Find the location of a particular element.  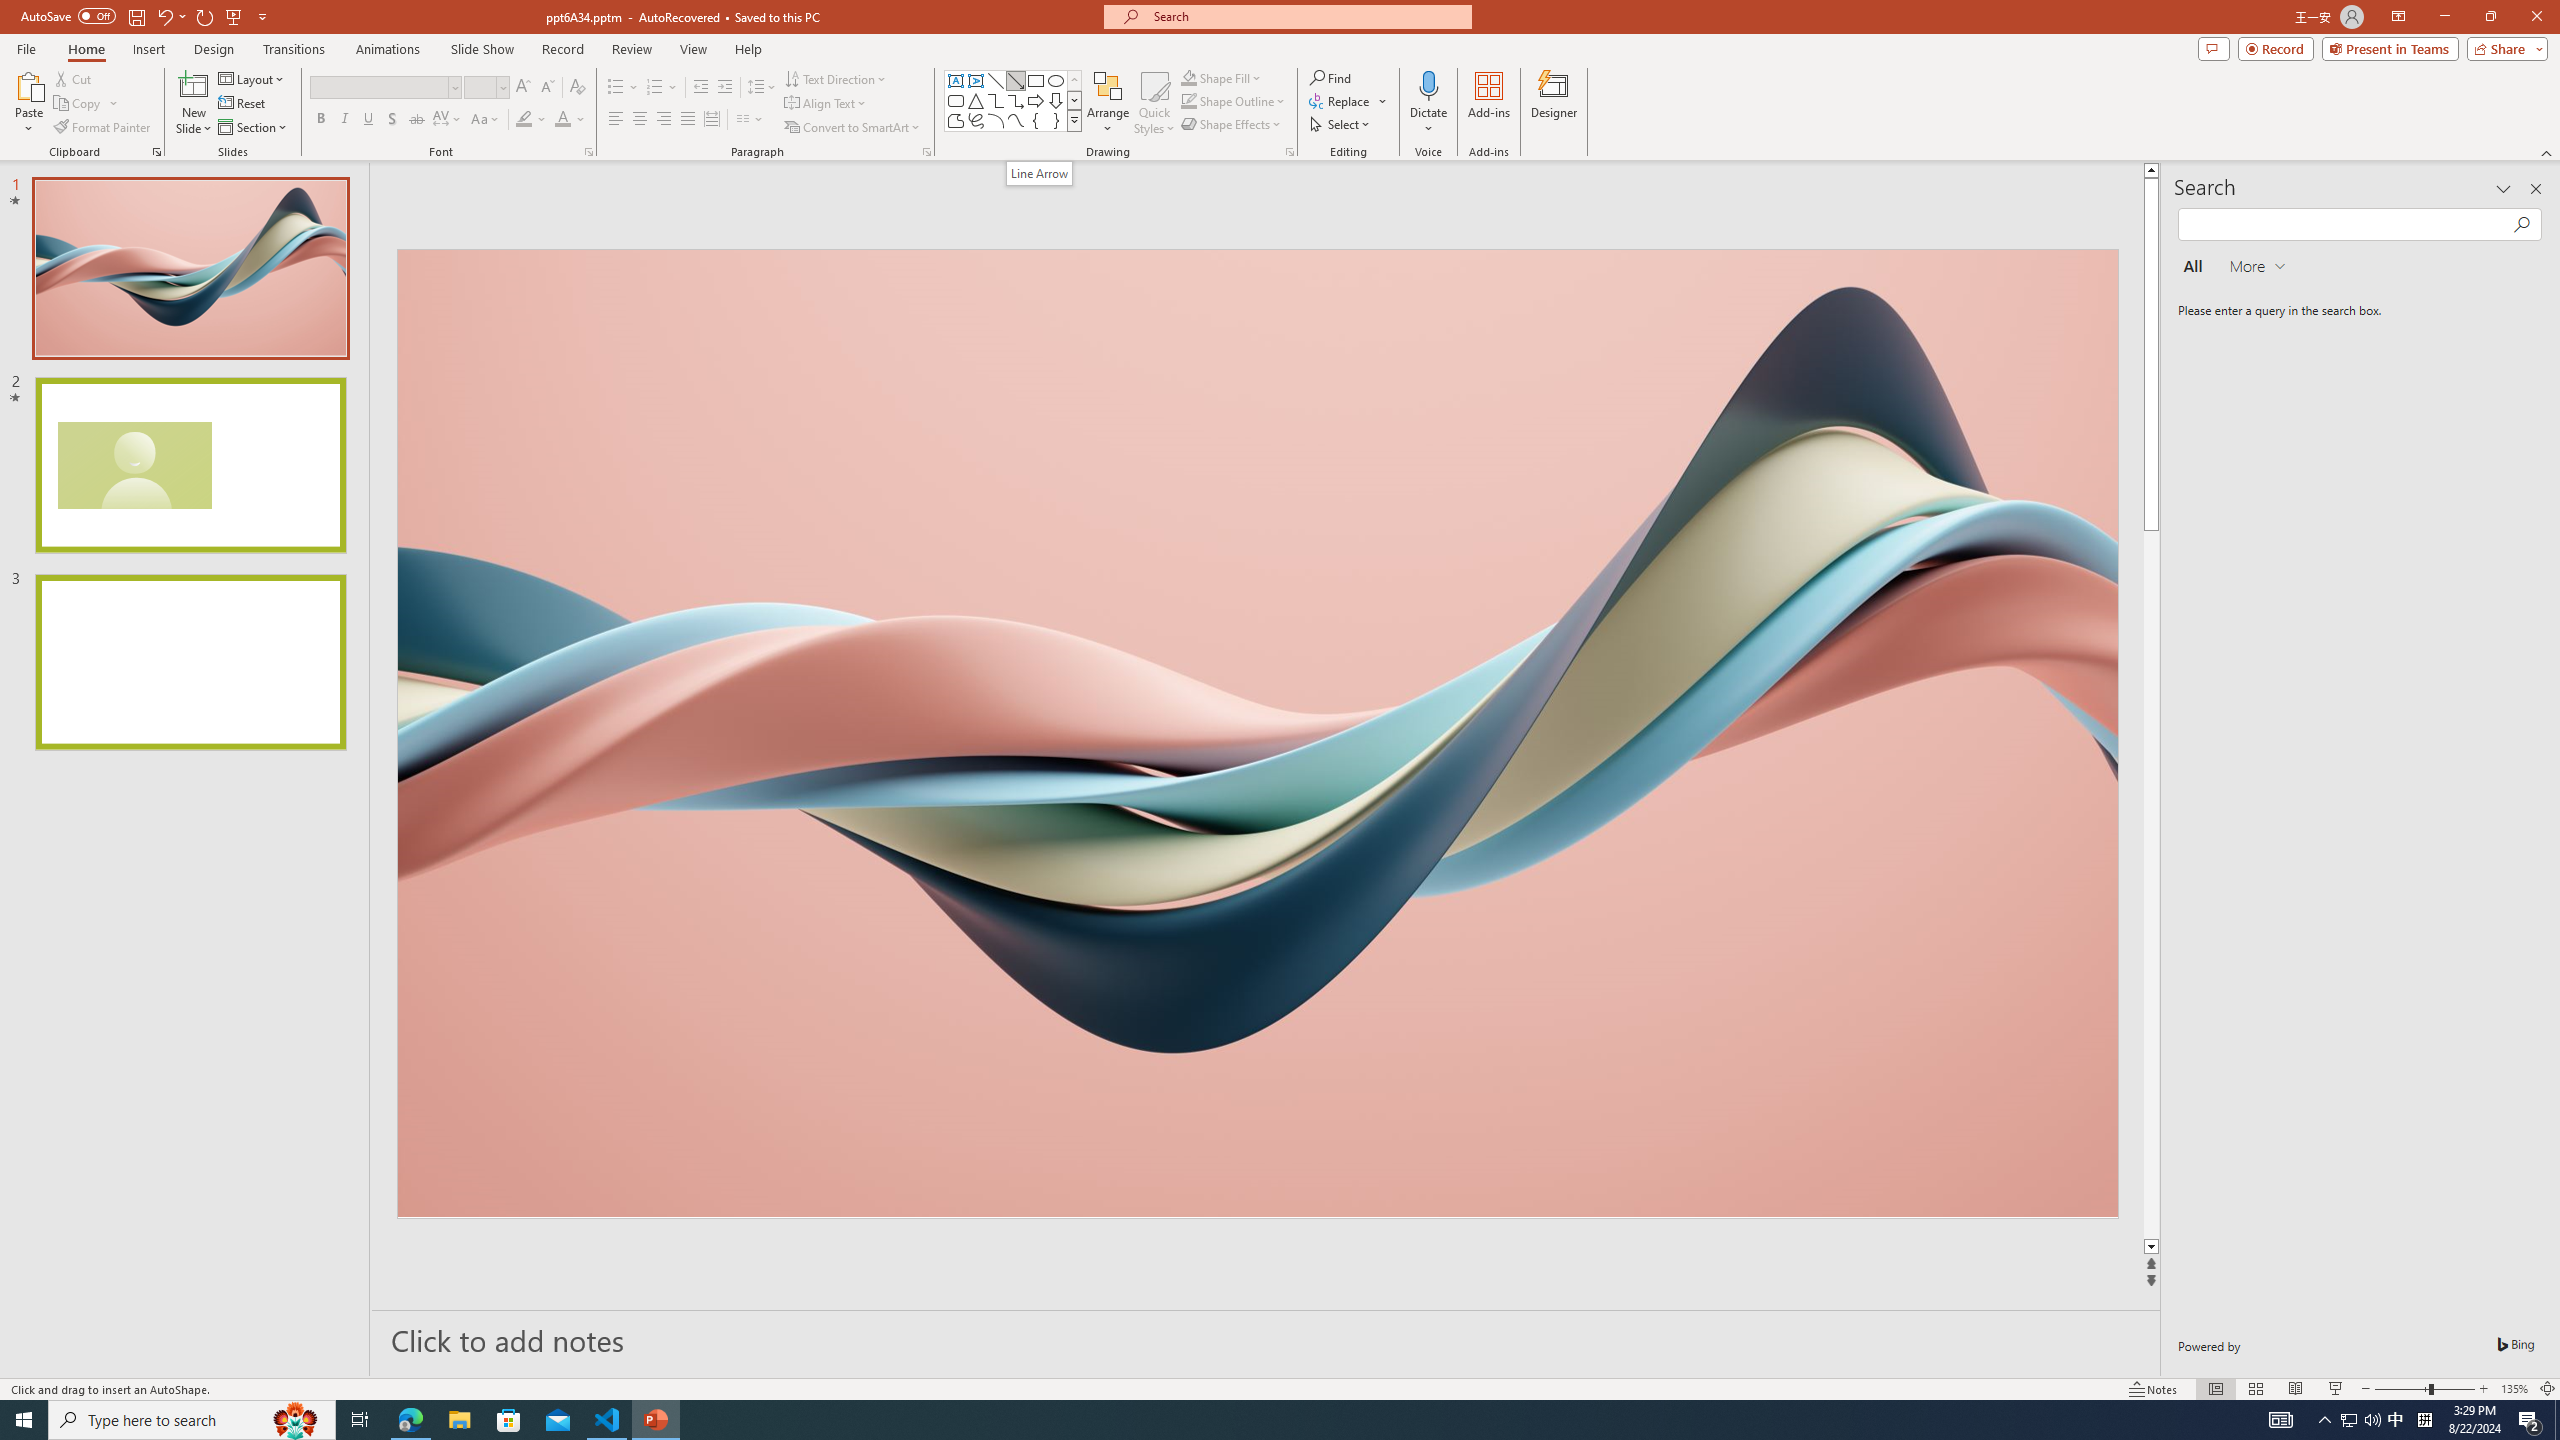

Numbering is located at coordinates (662, 88).